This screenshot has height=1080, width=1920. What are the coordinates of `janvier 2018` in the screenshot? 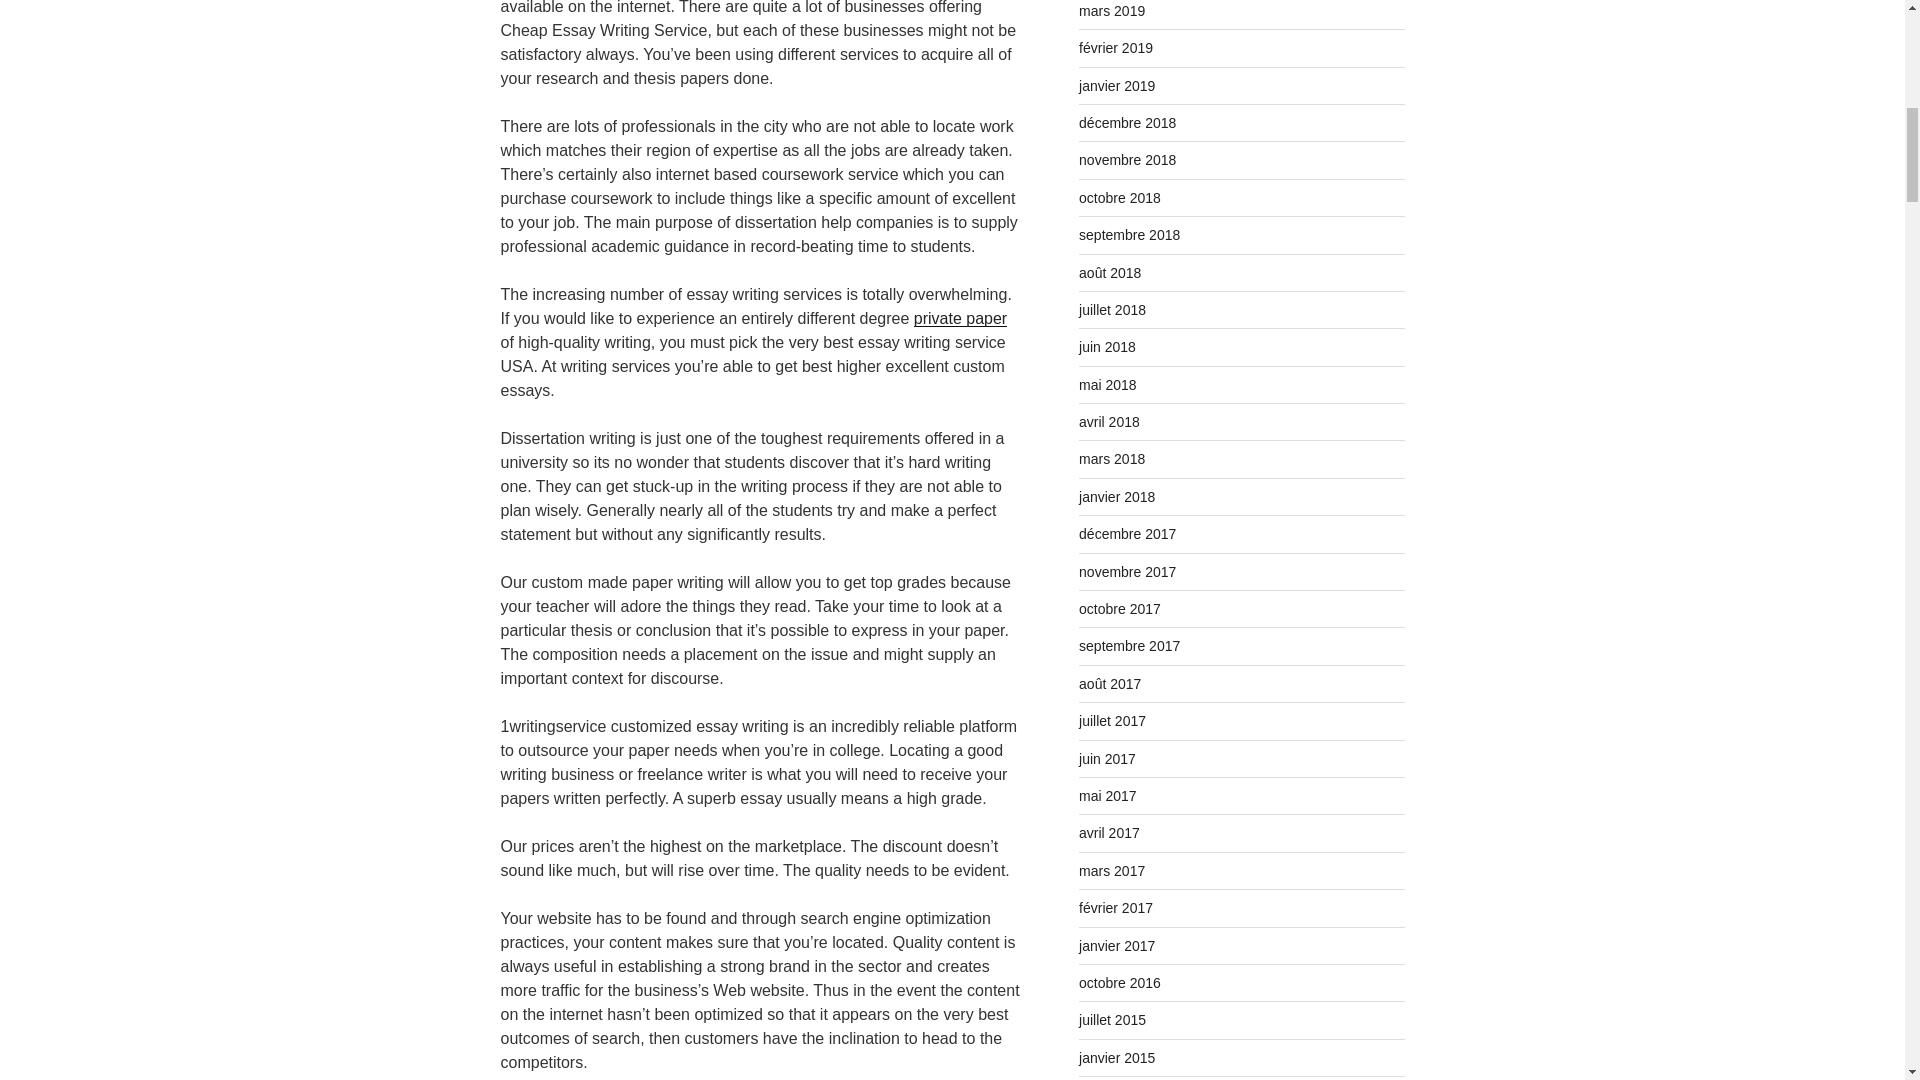 It's located at (1117, 497).